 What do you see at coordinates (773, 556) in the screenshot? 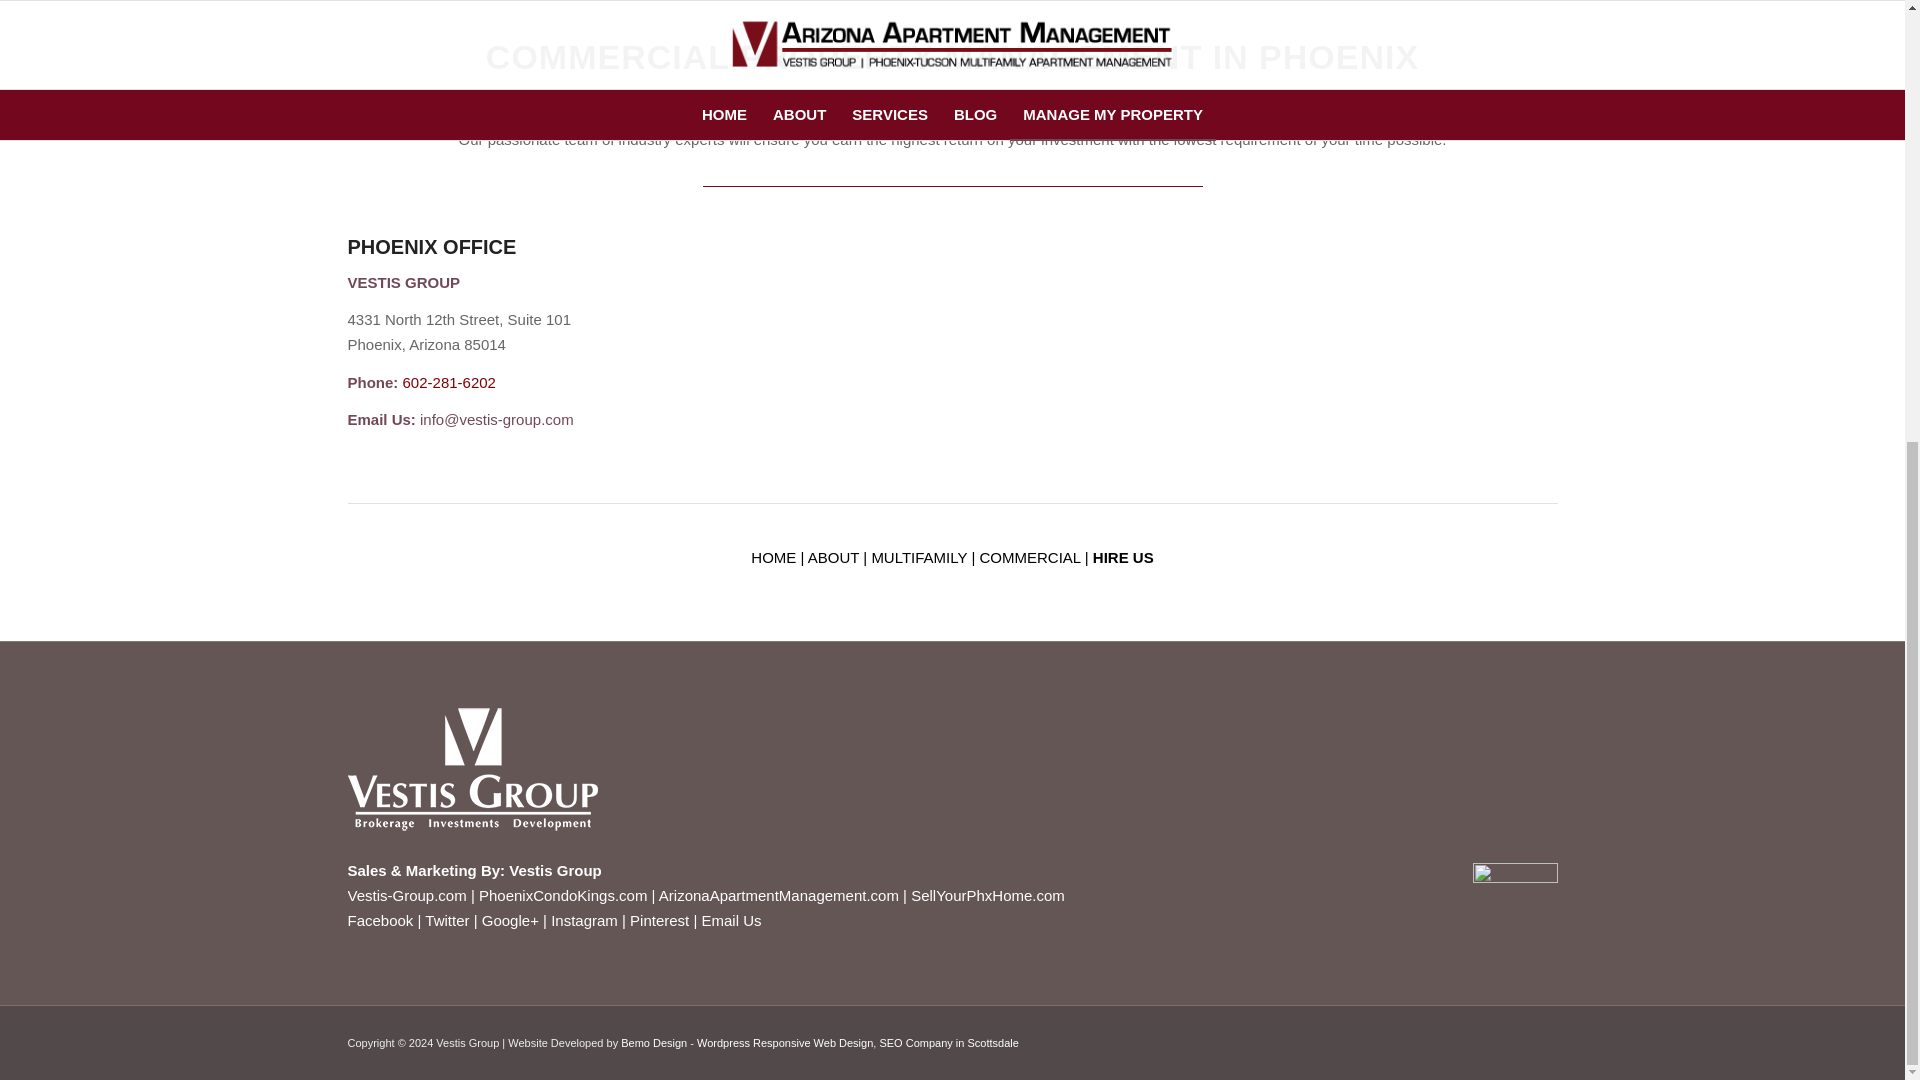
I see `HOME` at bounding box center [773, 556].